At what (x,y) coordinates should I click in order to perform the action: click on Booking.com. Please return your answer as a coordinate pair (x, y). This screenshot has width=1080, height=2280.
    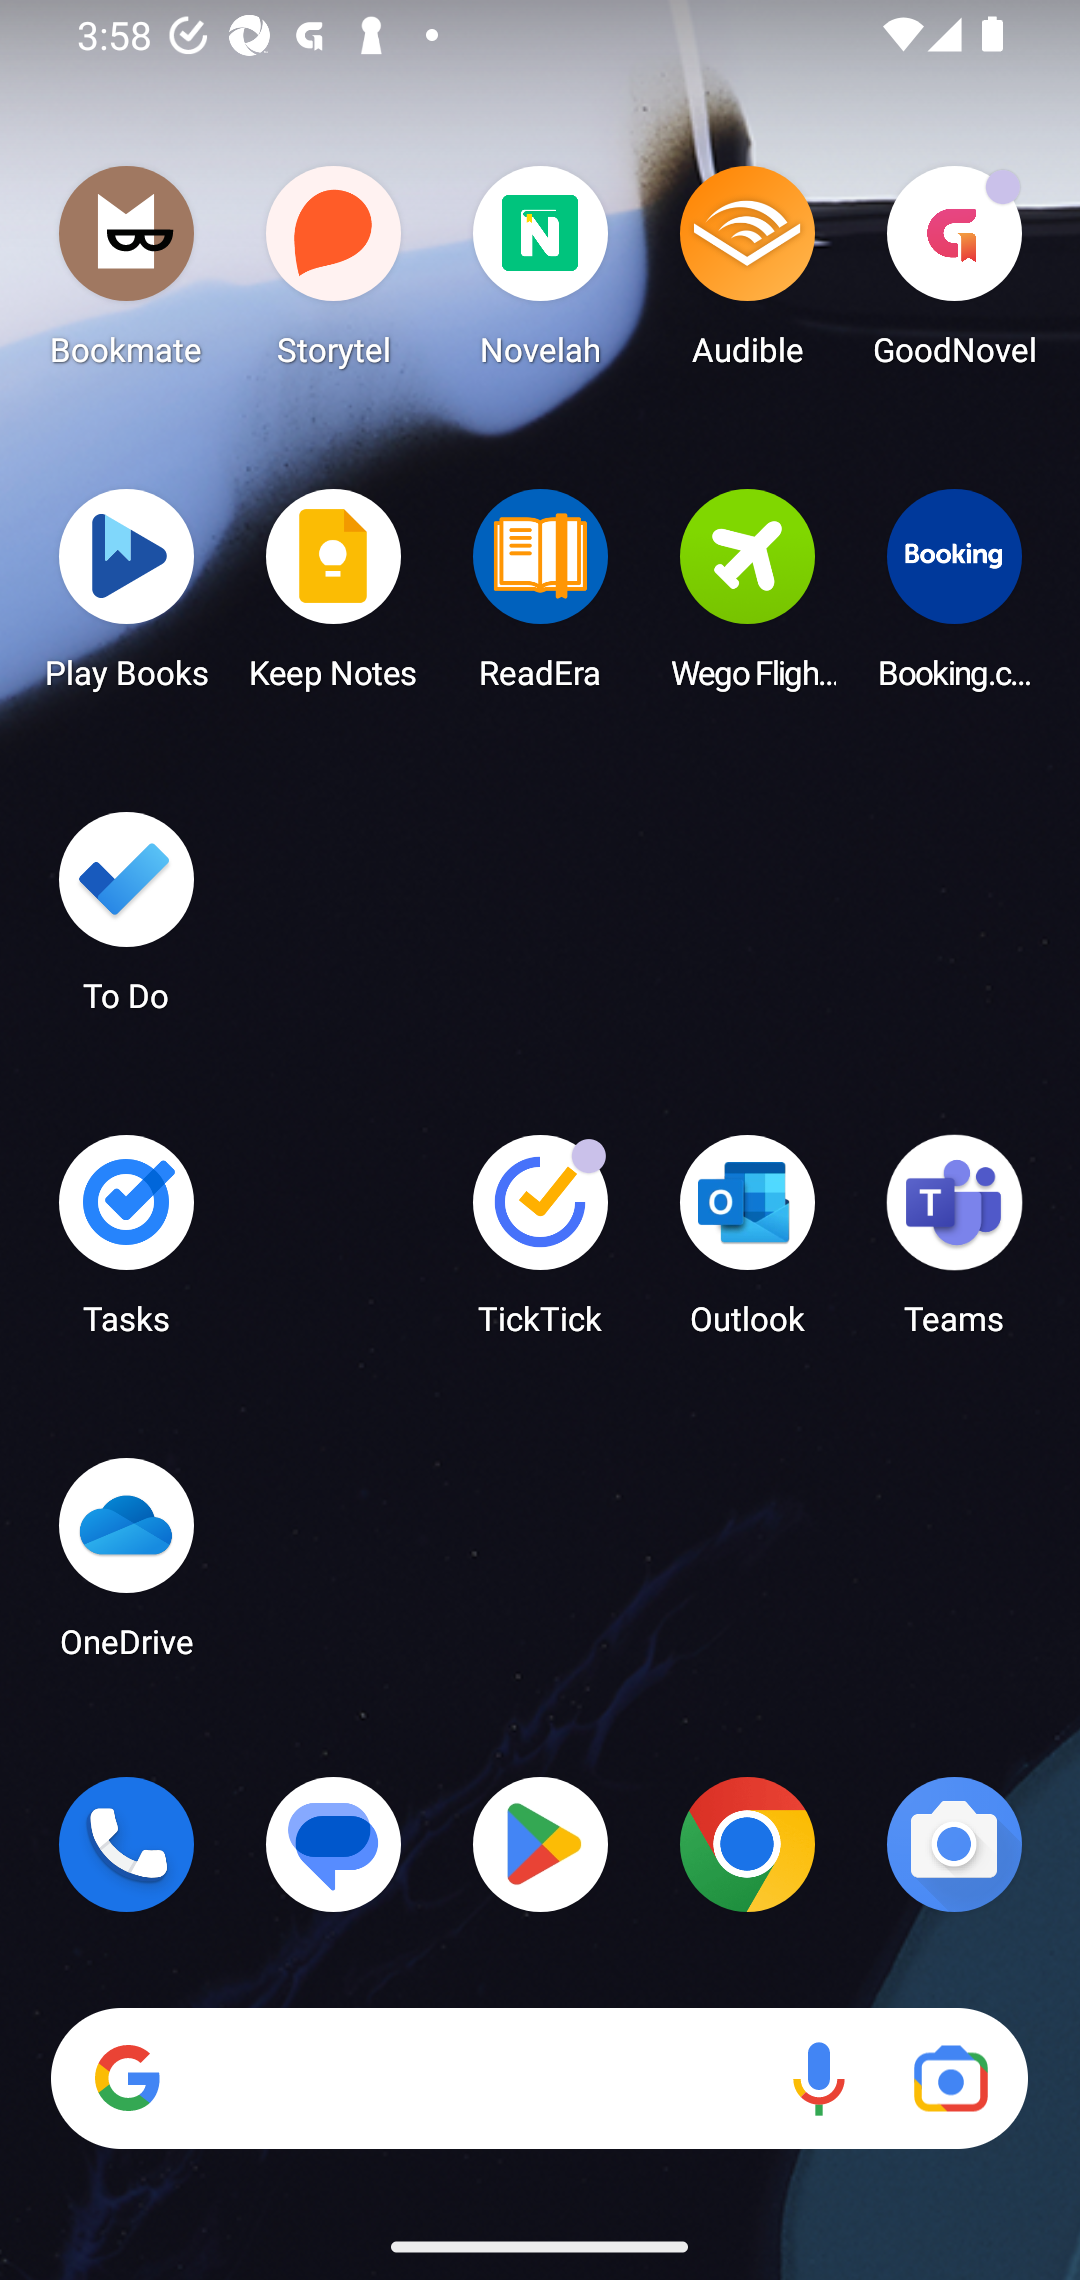
    Looking at the image, I should click on (954, 597).